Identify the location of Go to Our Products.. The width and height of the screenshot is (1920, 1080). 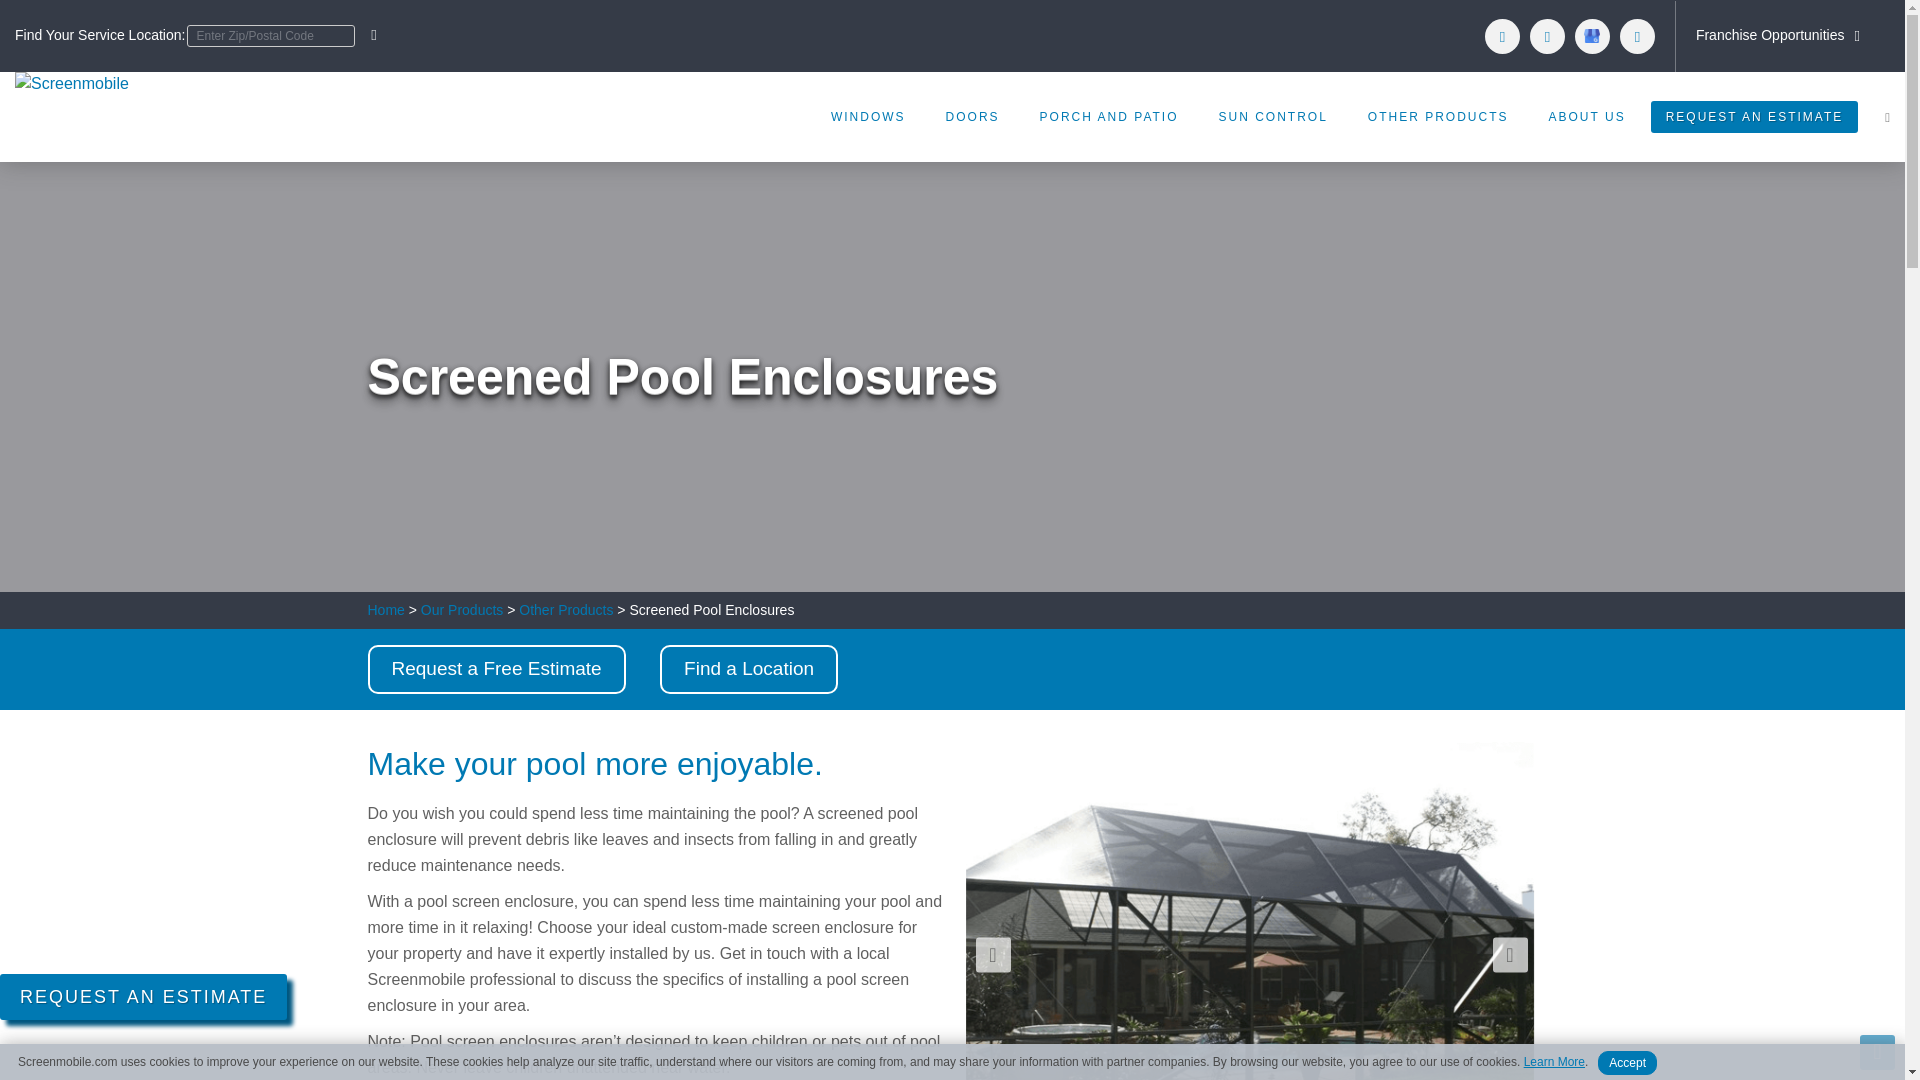
(462, 609).